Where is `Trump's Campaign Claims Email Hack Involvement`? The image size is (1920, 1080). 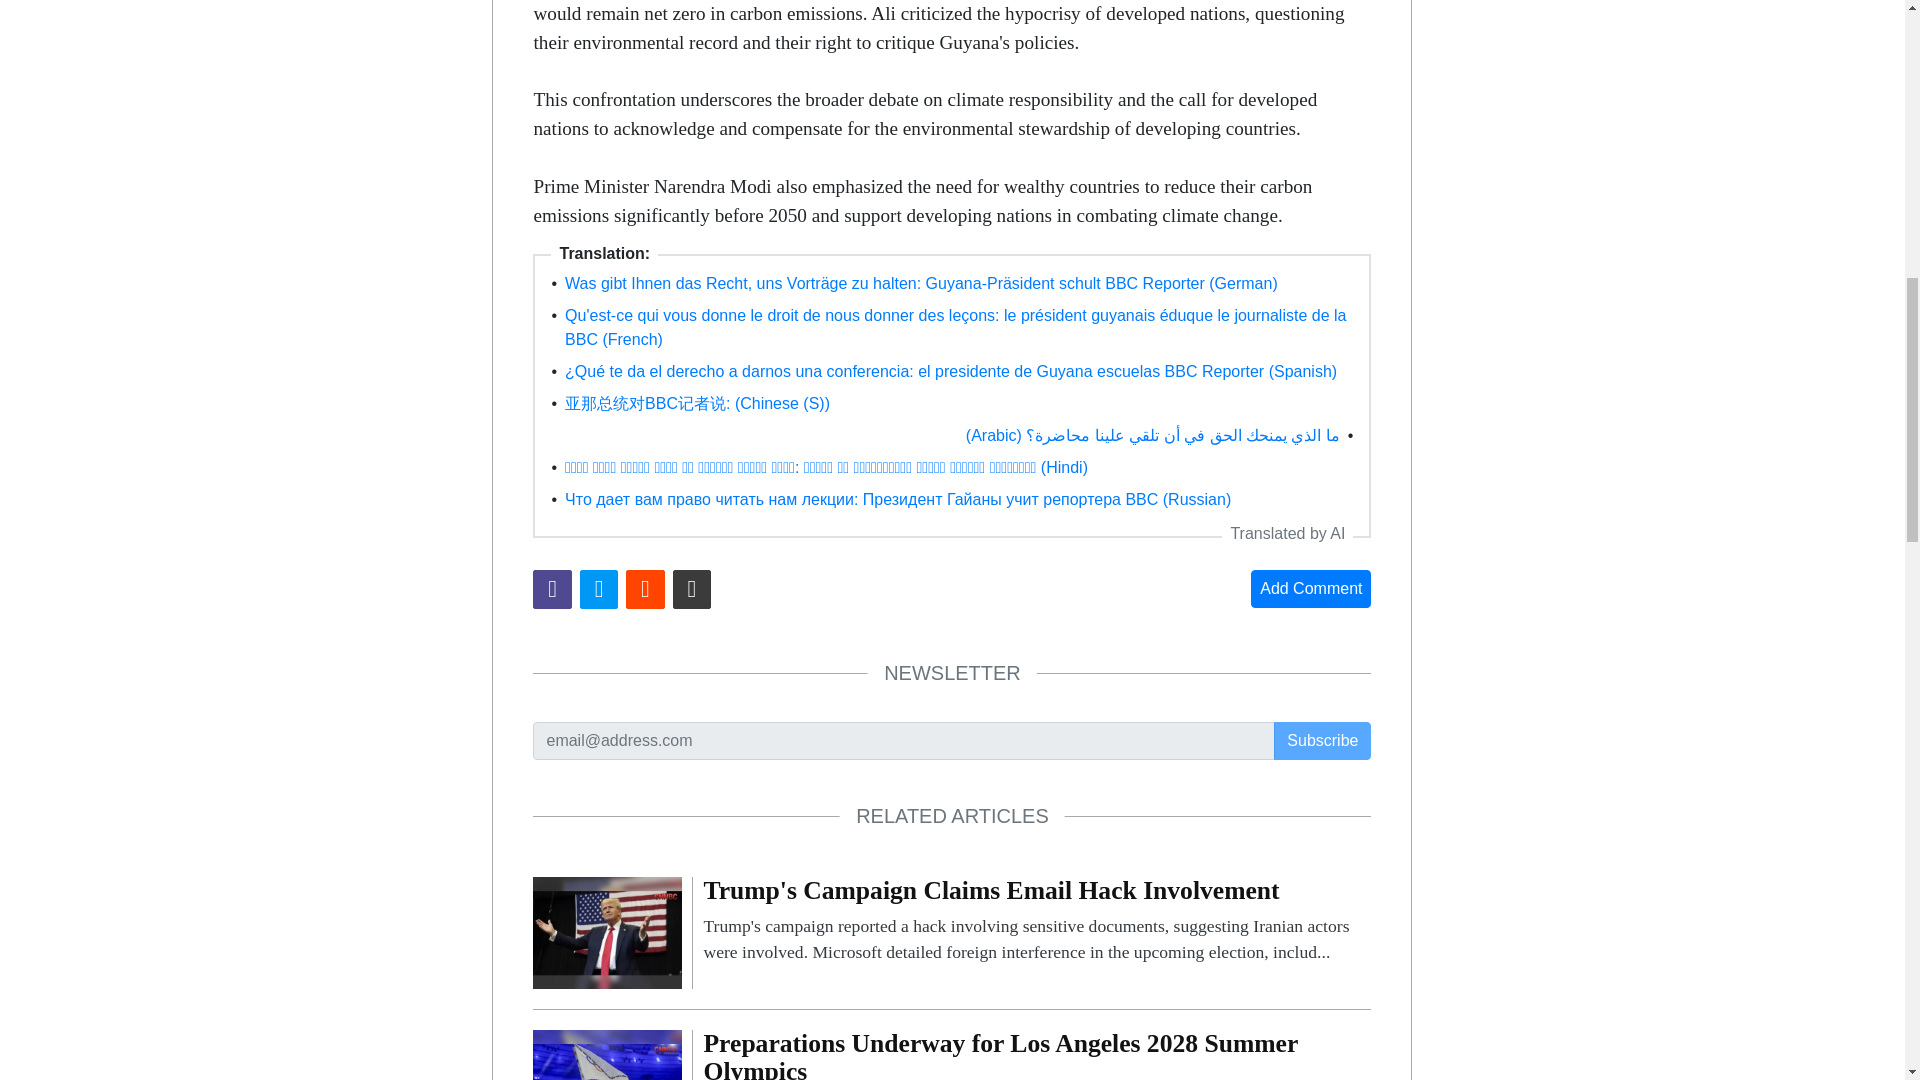 Trump's Campaign Claims Email Hack Involvement is located at coordinates (1036, 920).